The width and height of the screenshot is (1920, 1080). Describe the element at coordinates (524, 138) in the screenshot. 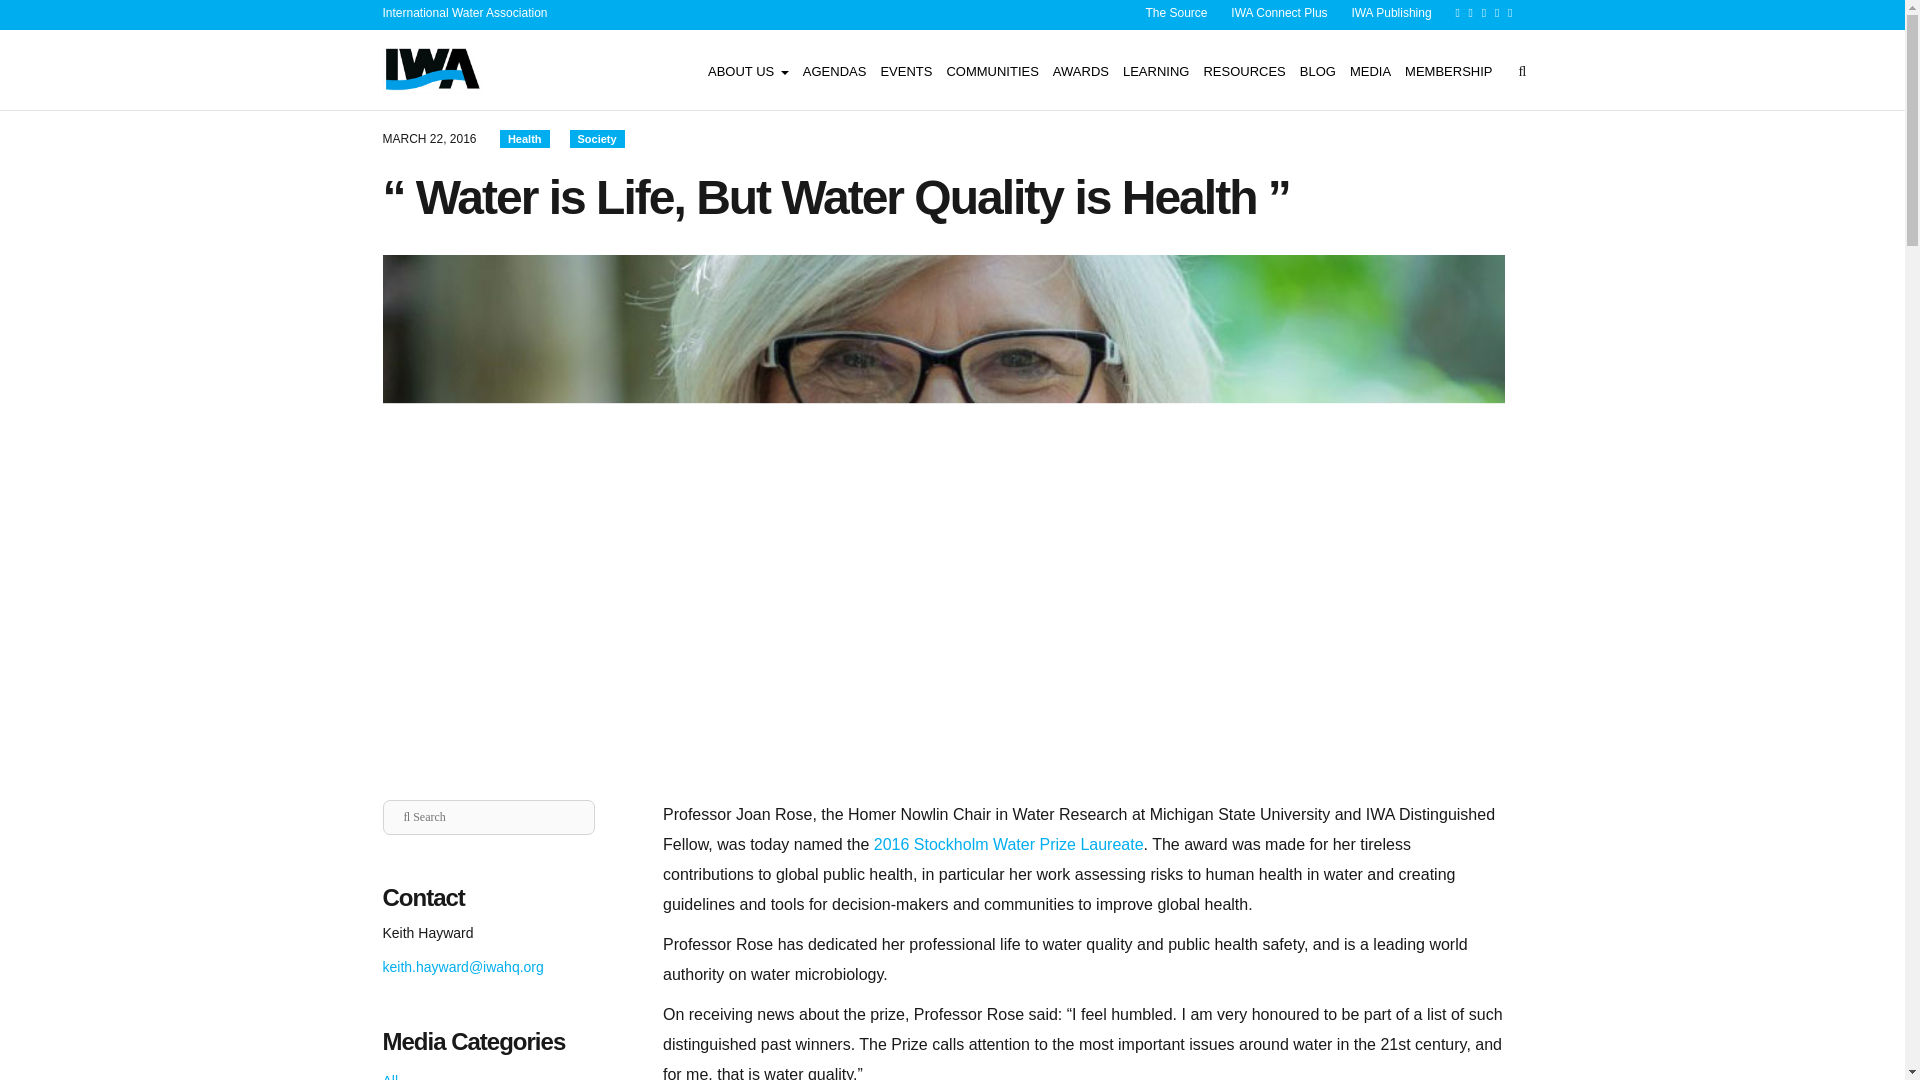

I see `Health` at that location.